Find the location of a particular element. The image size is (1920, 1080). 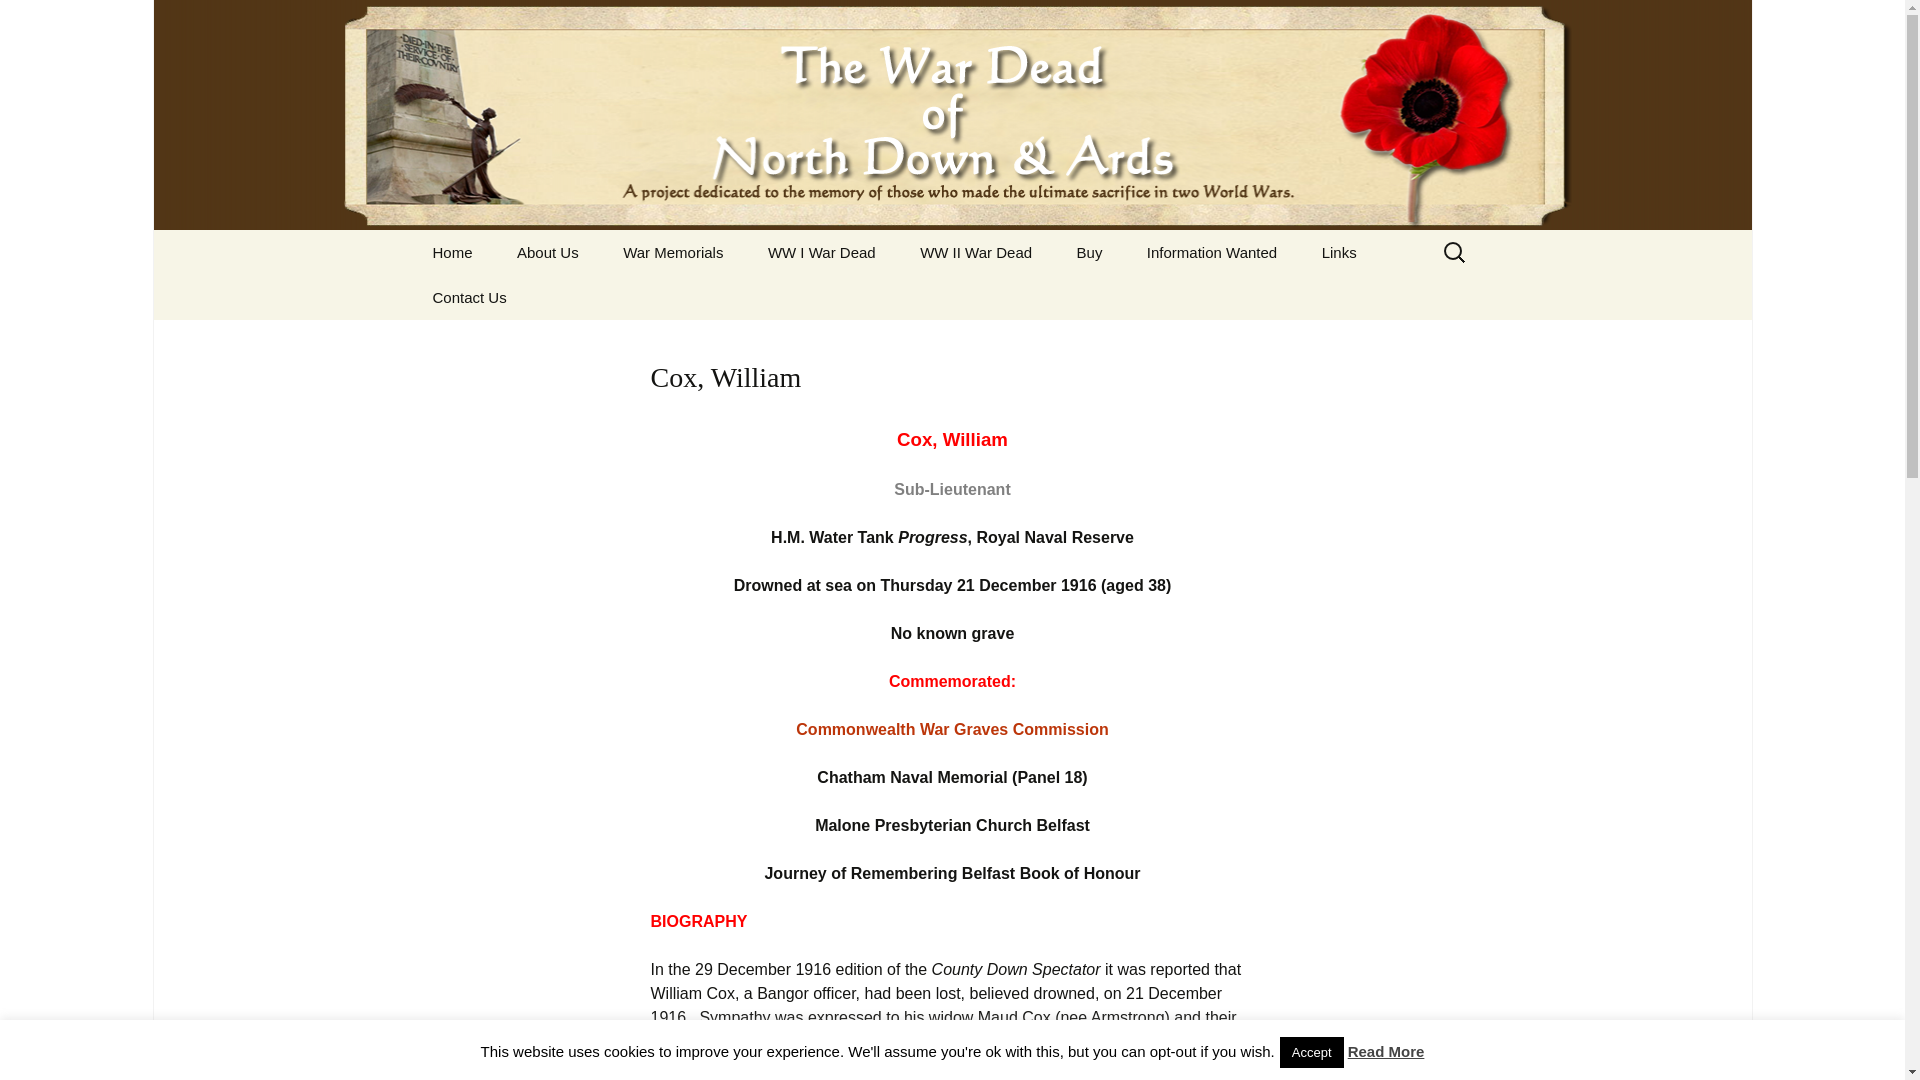

Read More is located at coordinates (1386, 1051).